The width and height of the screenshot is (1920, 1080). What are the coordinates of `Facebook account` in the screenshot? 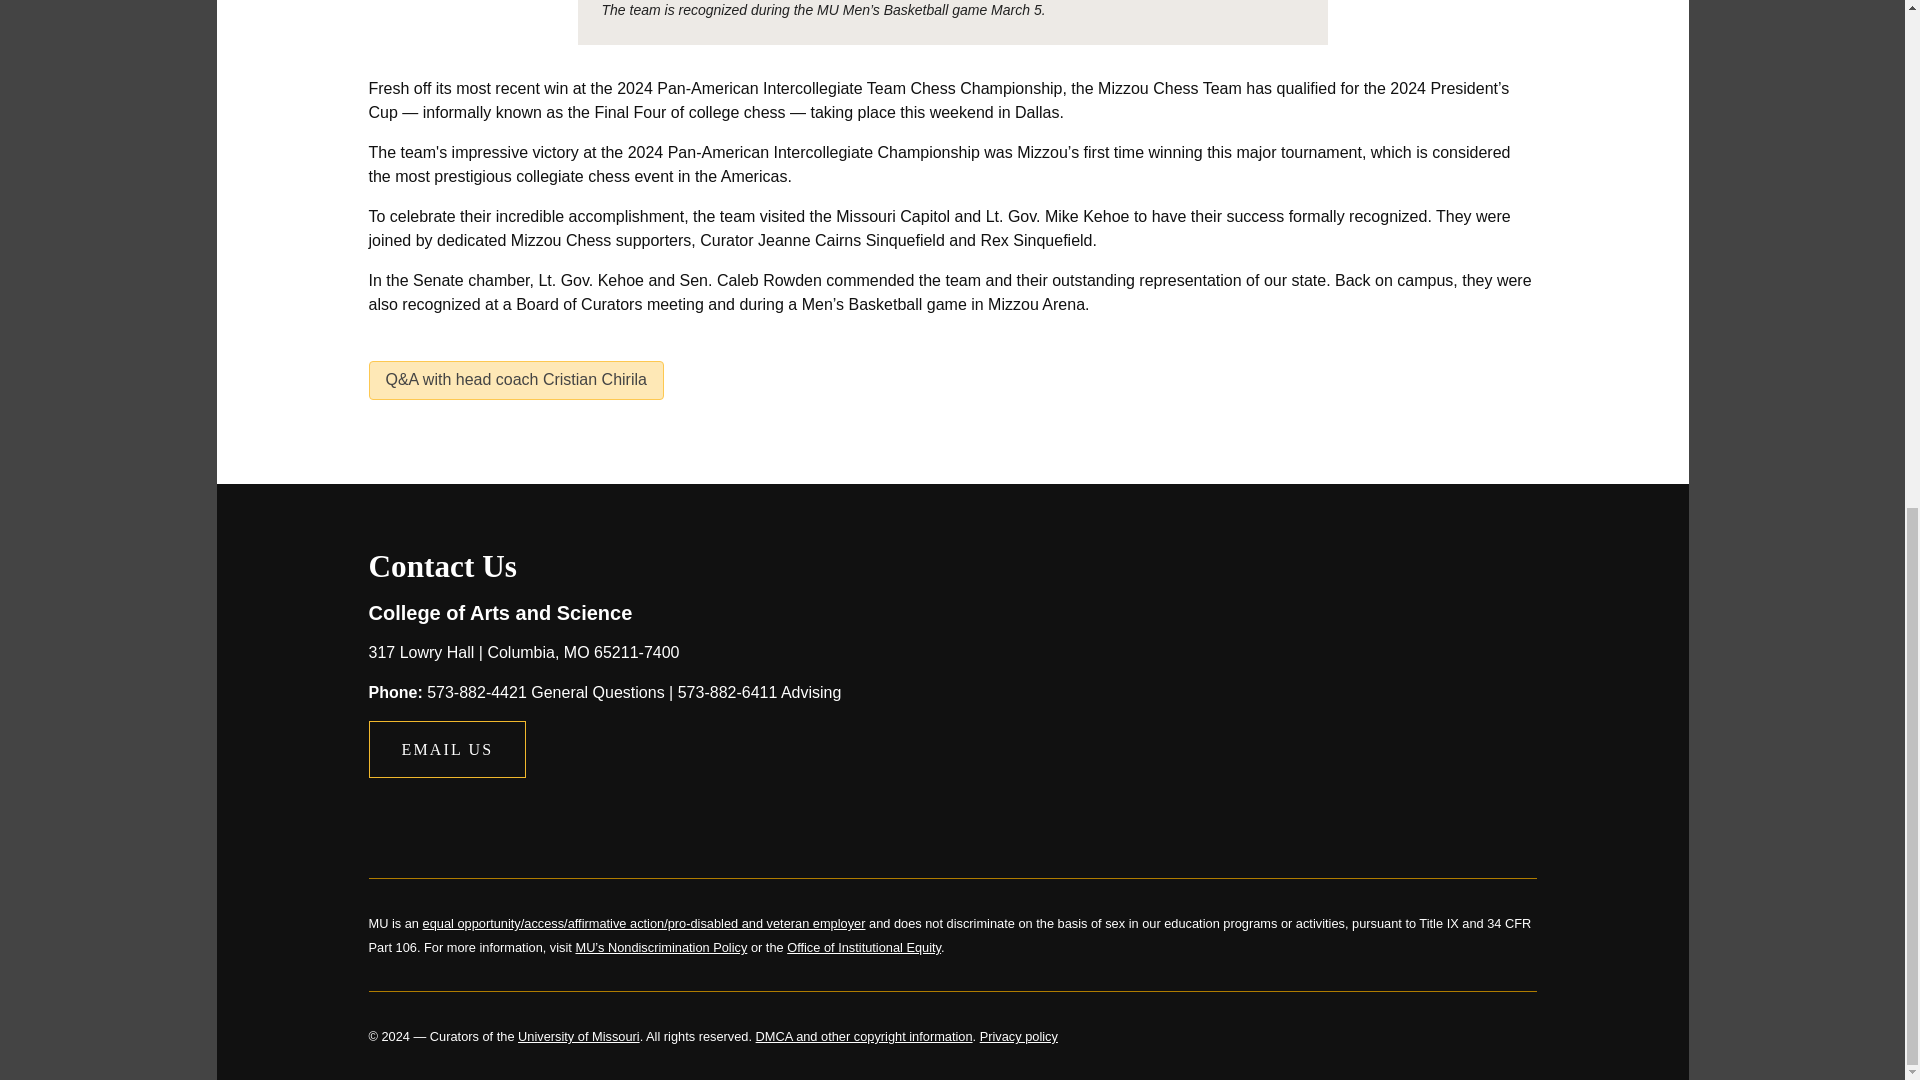 It's located at (386, 812).